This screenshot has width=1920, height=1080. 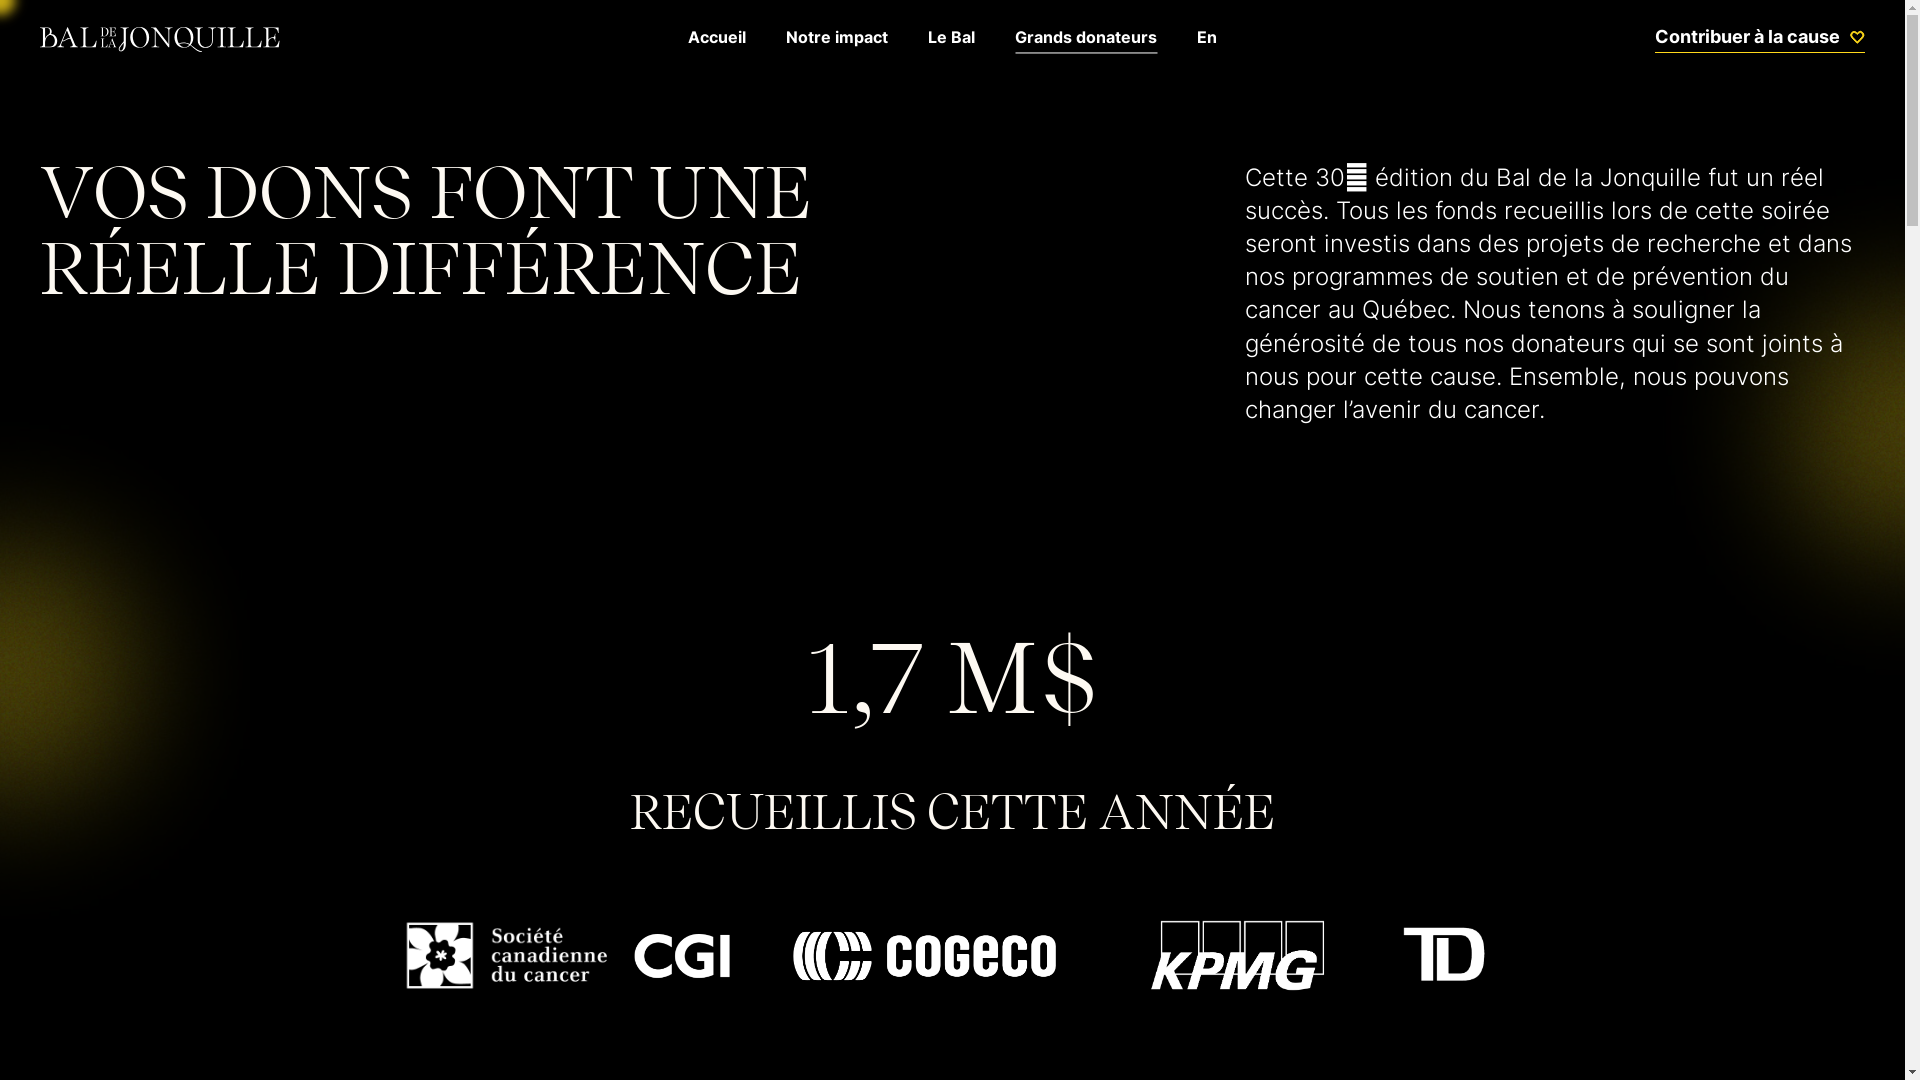 I want to click on En, so click(x=1207, y=40).